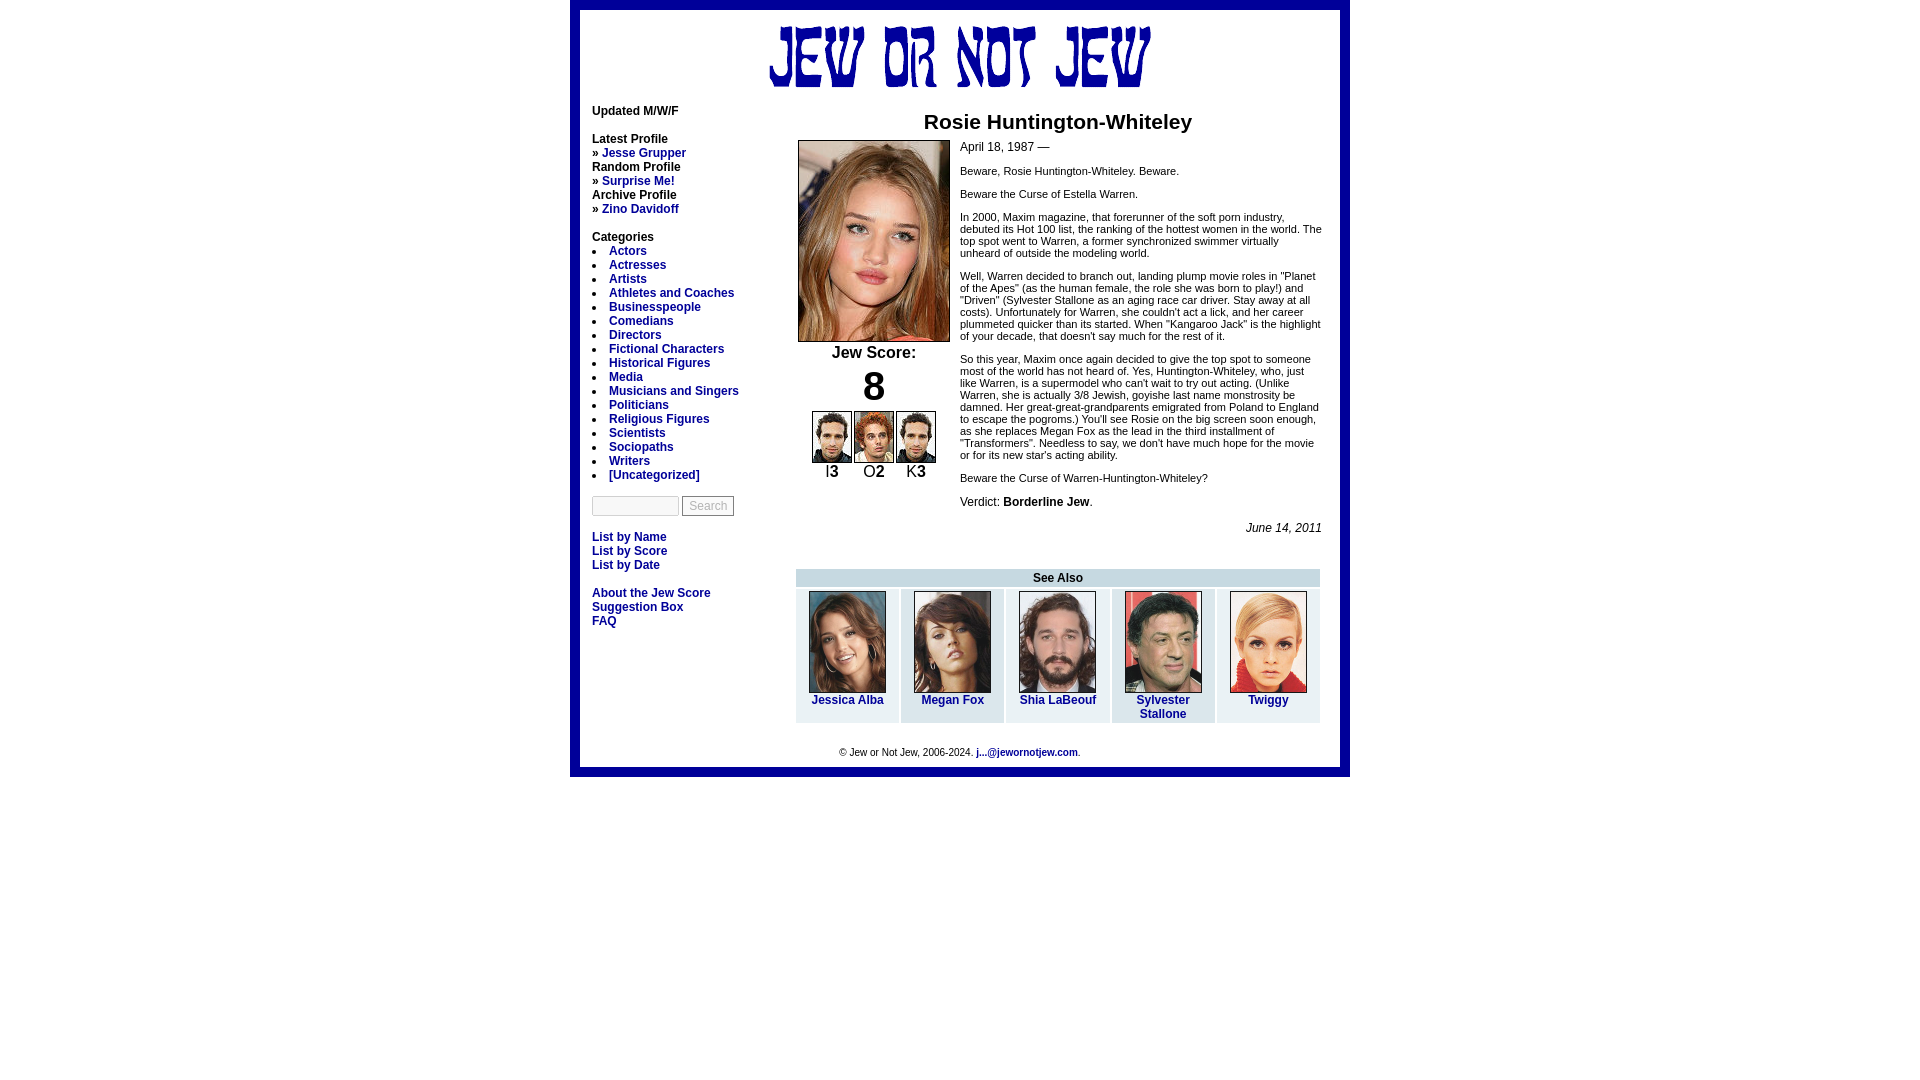 The image size is (1920, 1080). I want to click on Megan Fox, so click(952, 694).